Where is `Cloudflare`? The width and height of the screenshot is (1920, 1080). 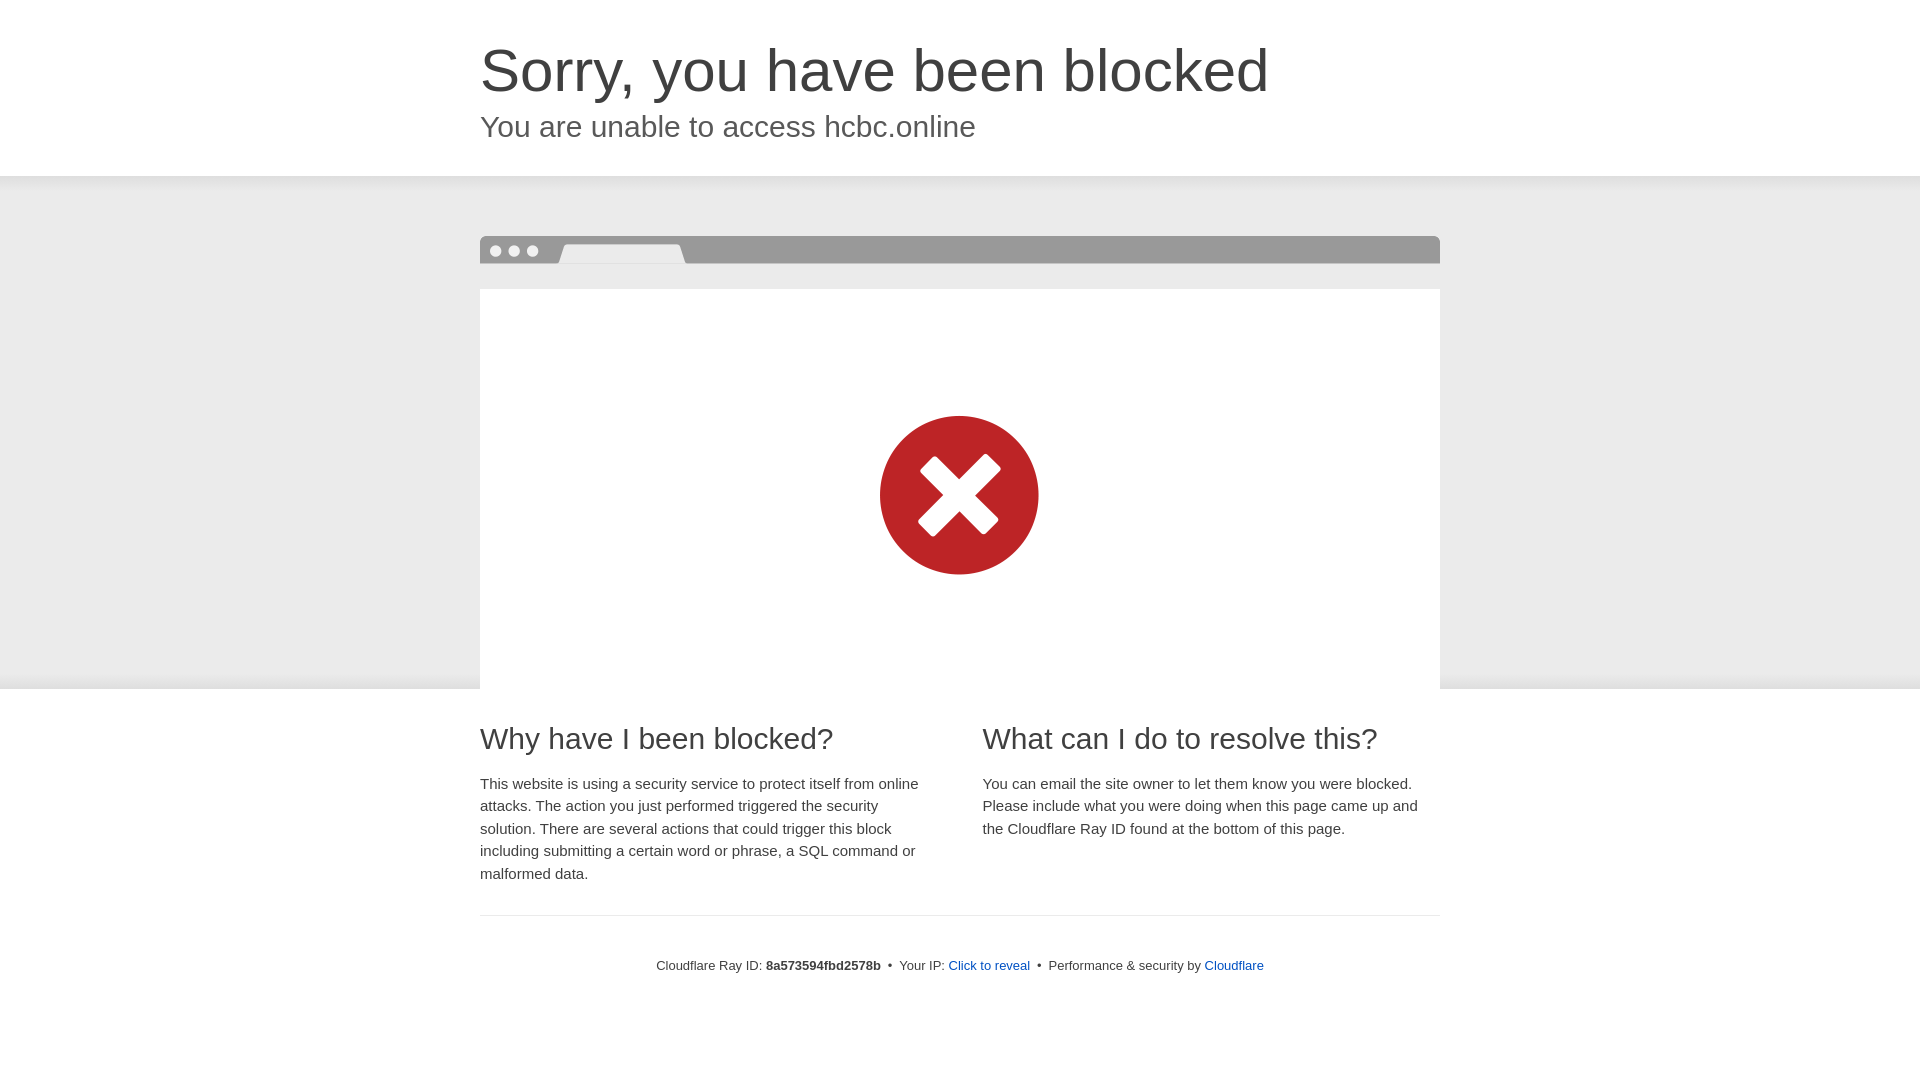 Cloudflare is located at coordinates (1234, 965).